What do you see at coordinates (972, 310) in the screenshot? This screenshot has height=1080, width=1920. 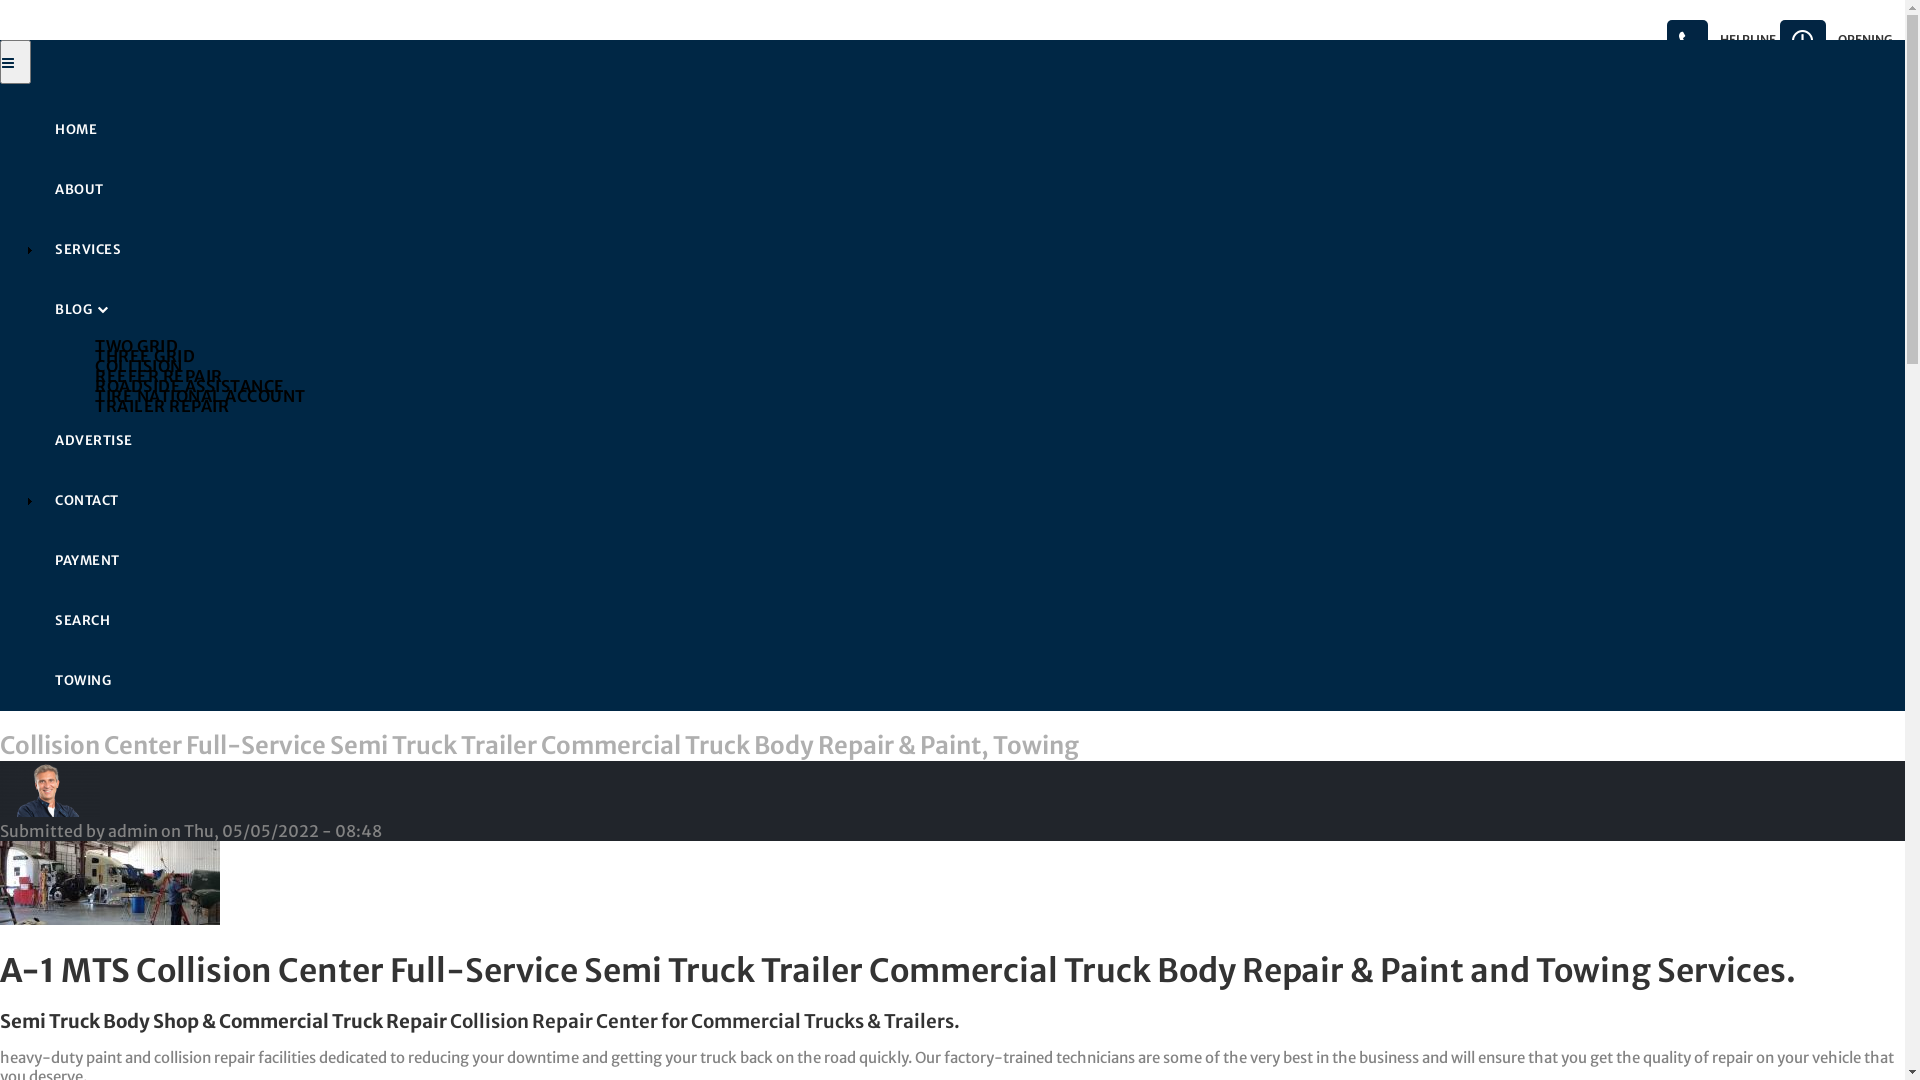 I see `BLOG` at bounding box center [972, 310].